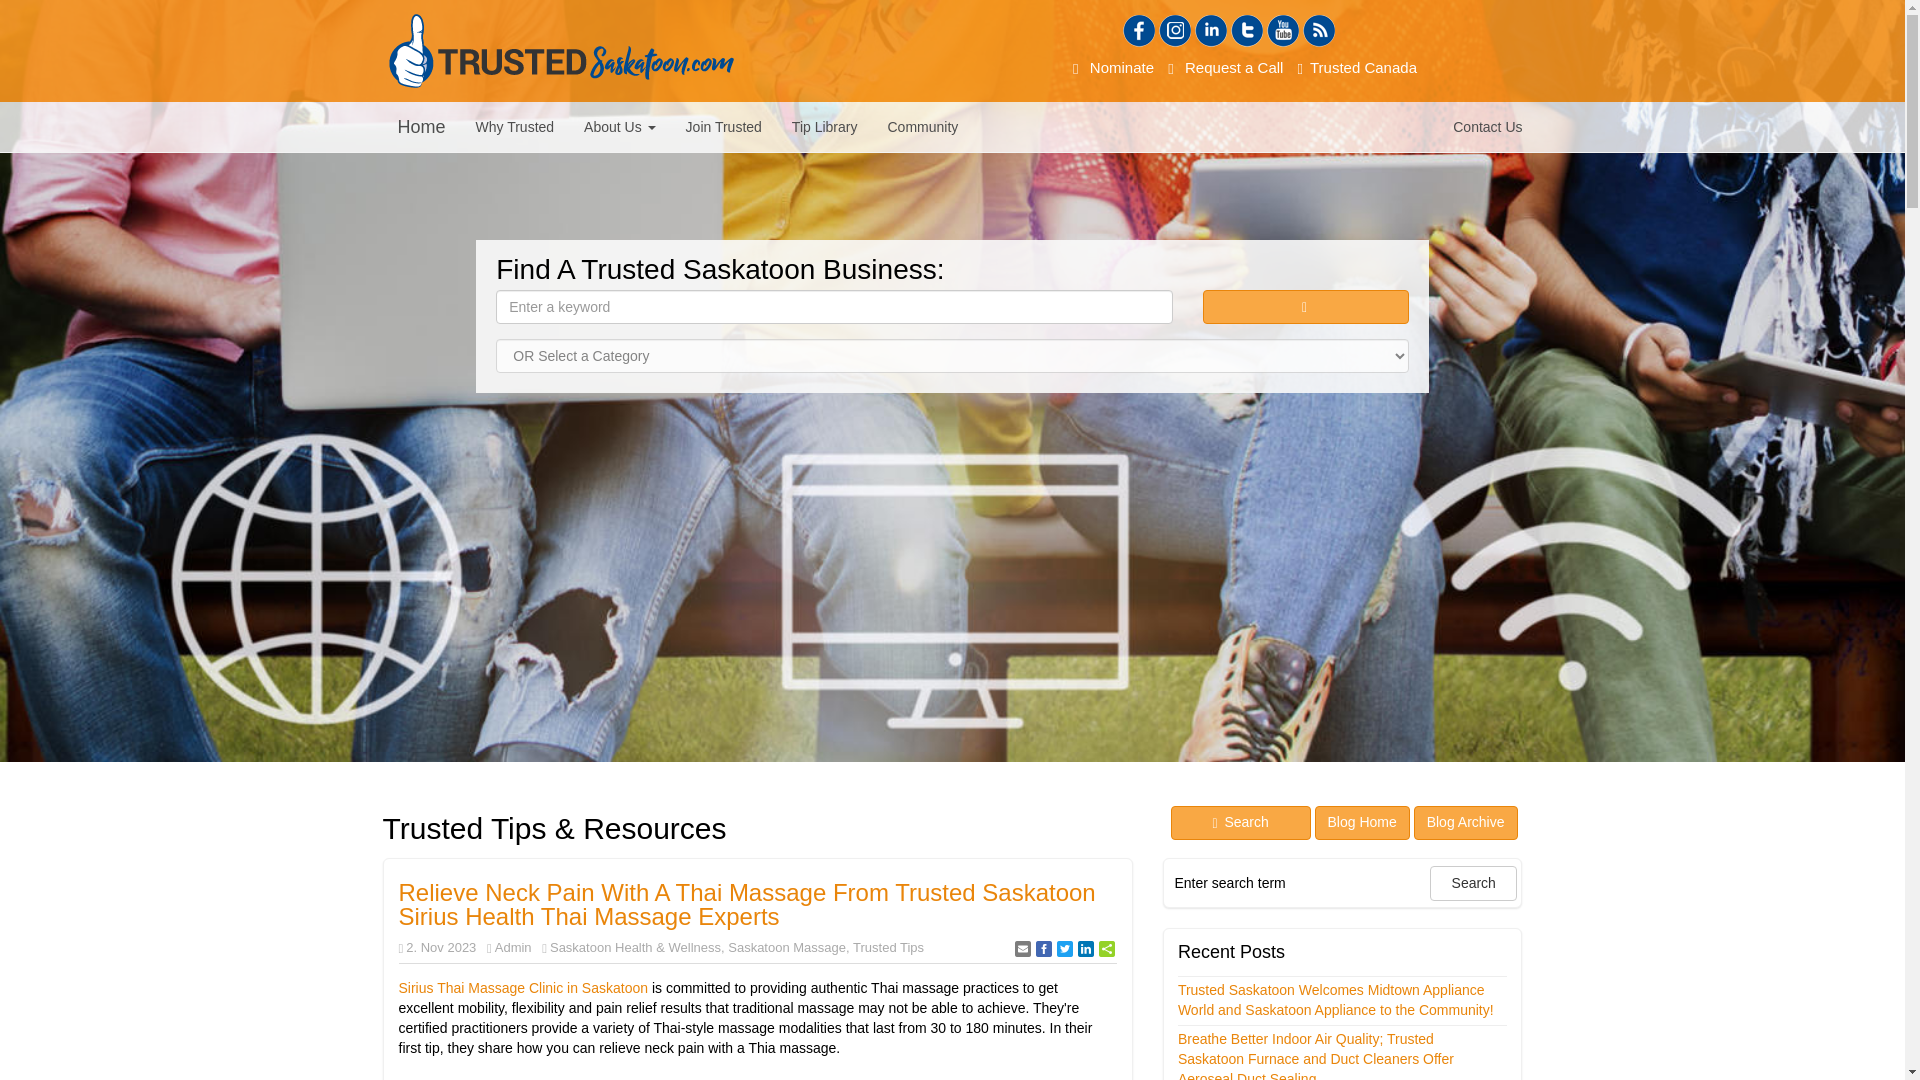 Image resolution: width=1920 pixels, height=1080 pixels. I want to click on RSS Feed, so click(1318, 31).